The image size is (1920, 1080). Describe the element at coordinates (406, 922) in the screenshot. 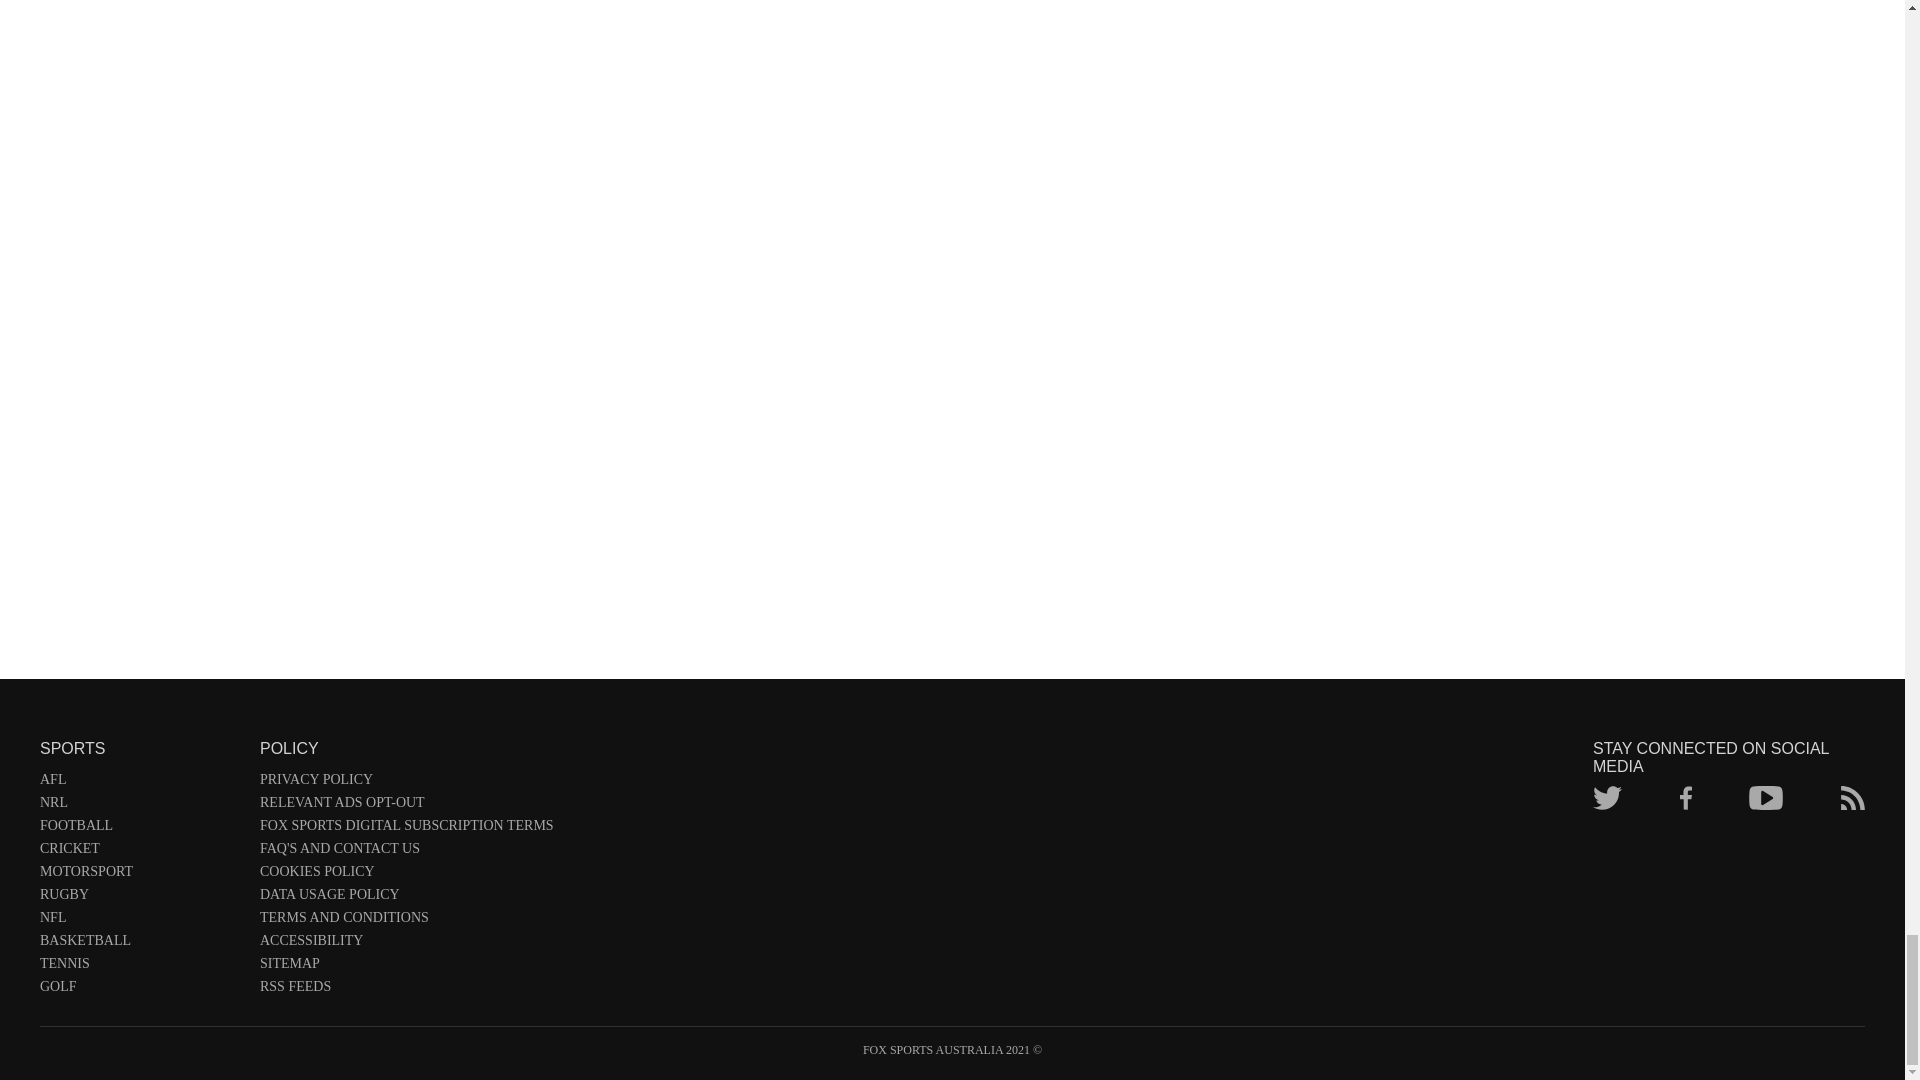

I see `TERMS AND CONDITIONS` at that location.